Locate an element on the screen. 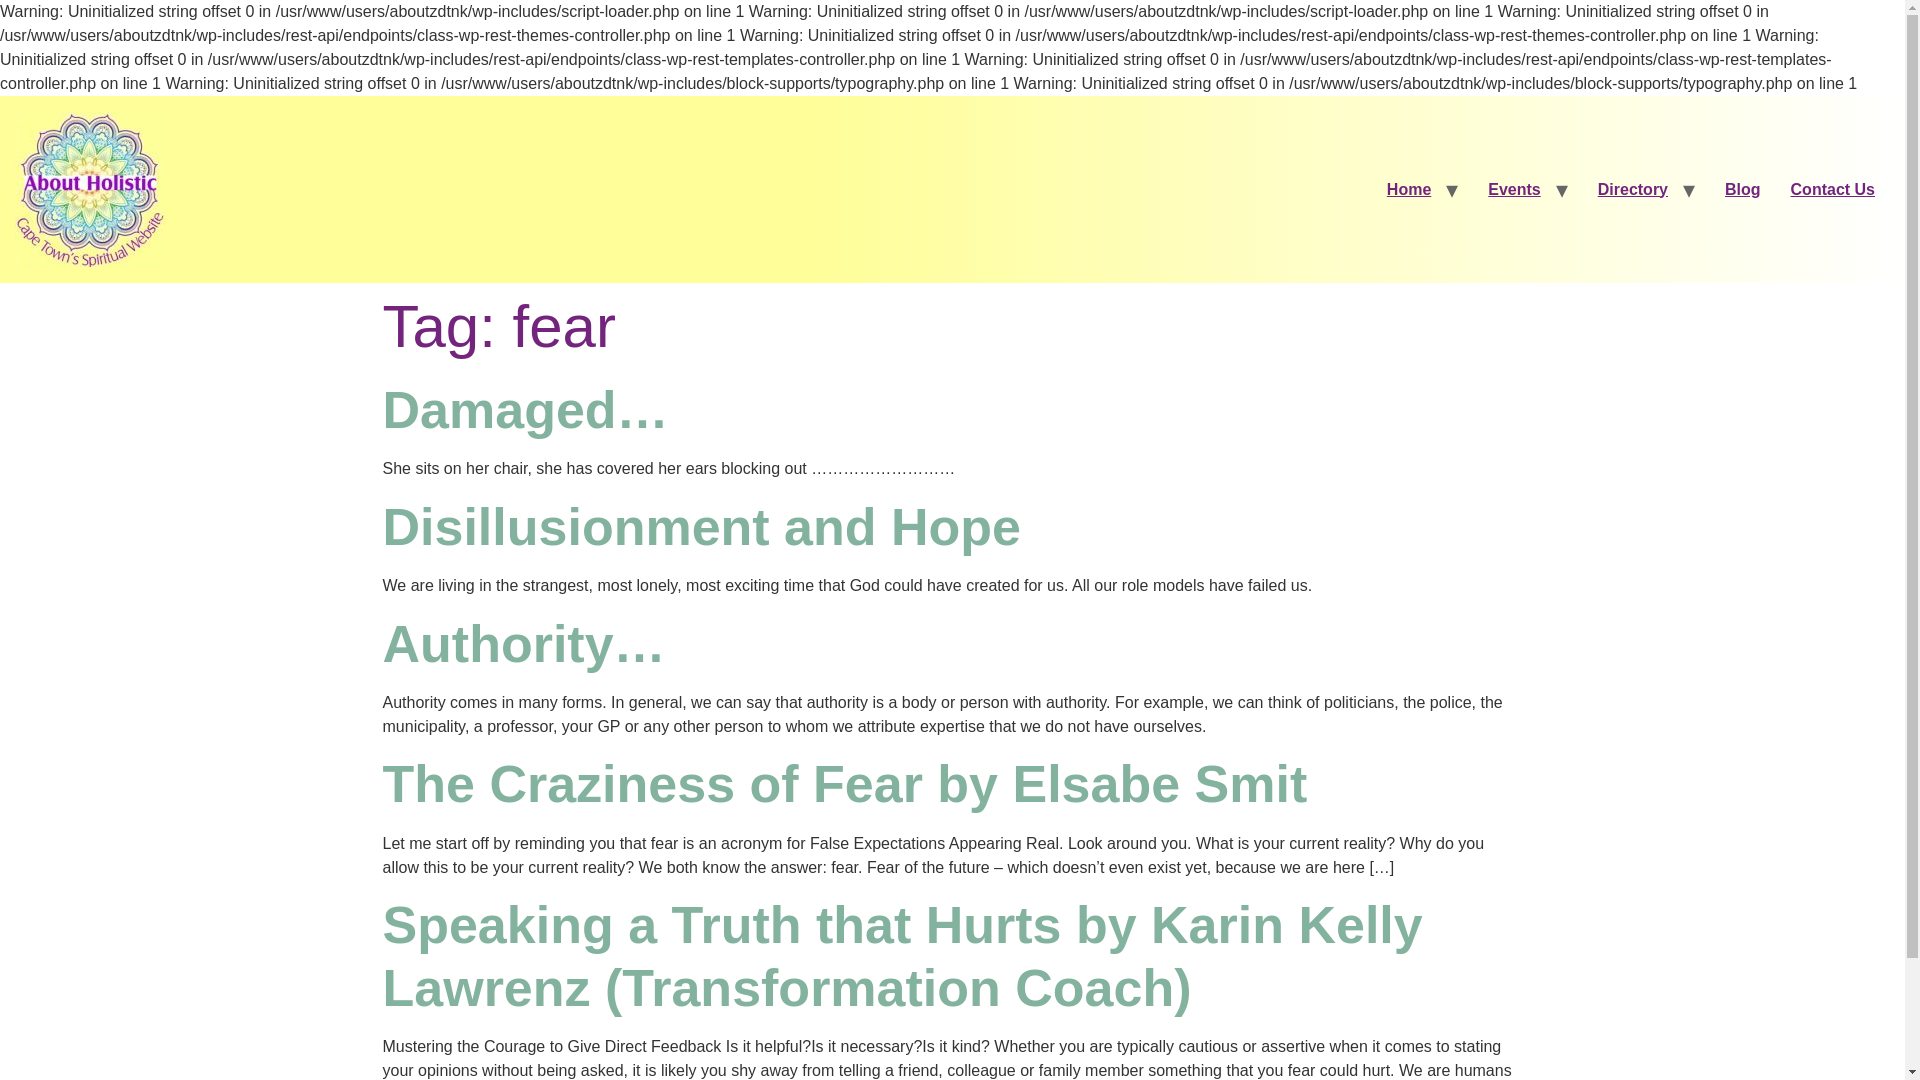 The width and height of the screenshot is (1920, 1080). Home is located at coordinates (1408, 189).